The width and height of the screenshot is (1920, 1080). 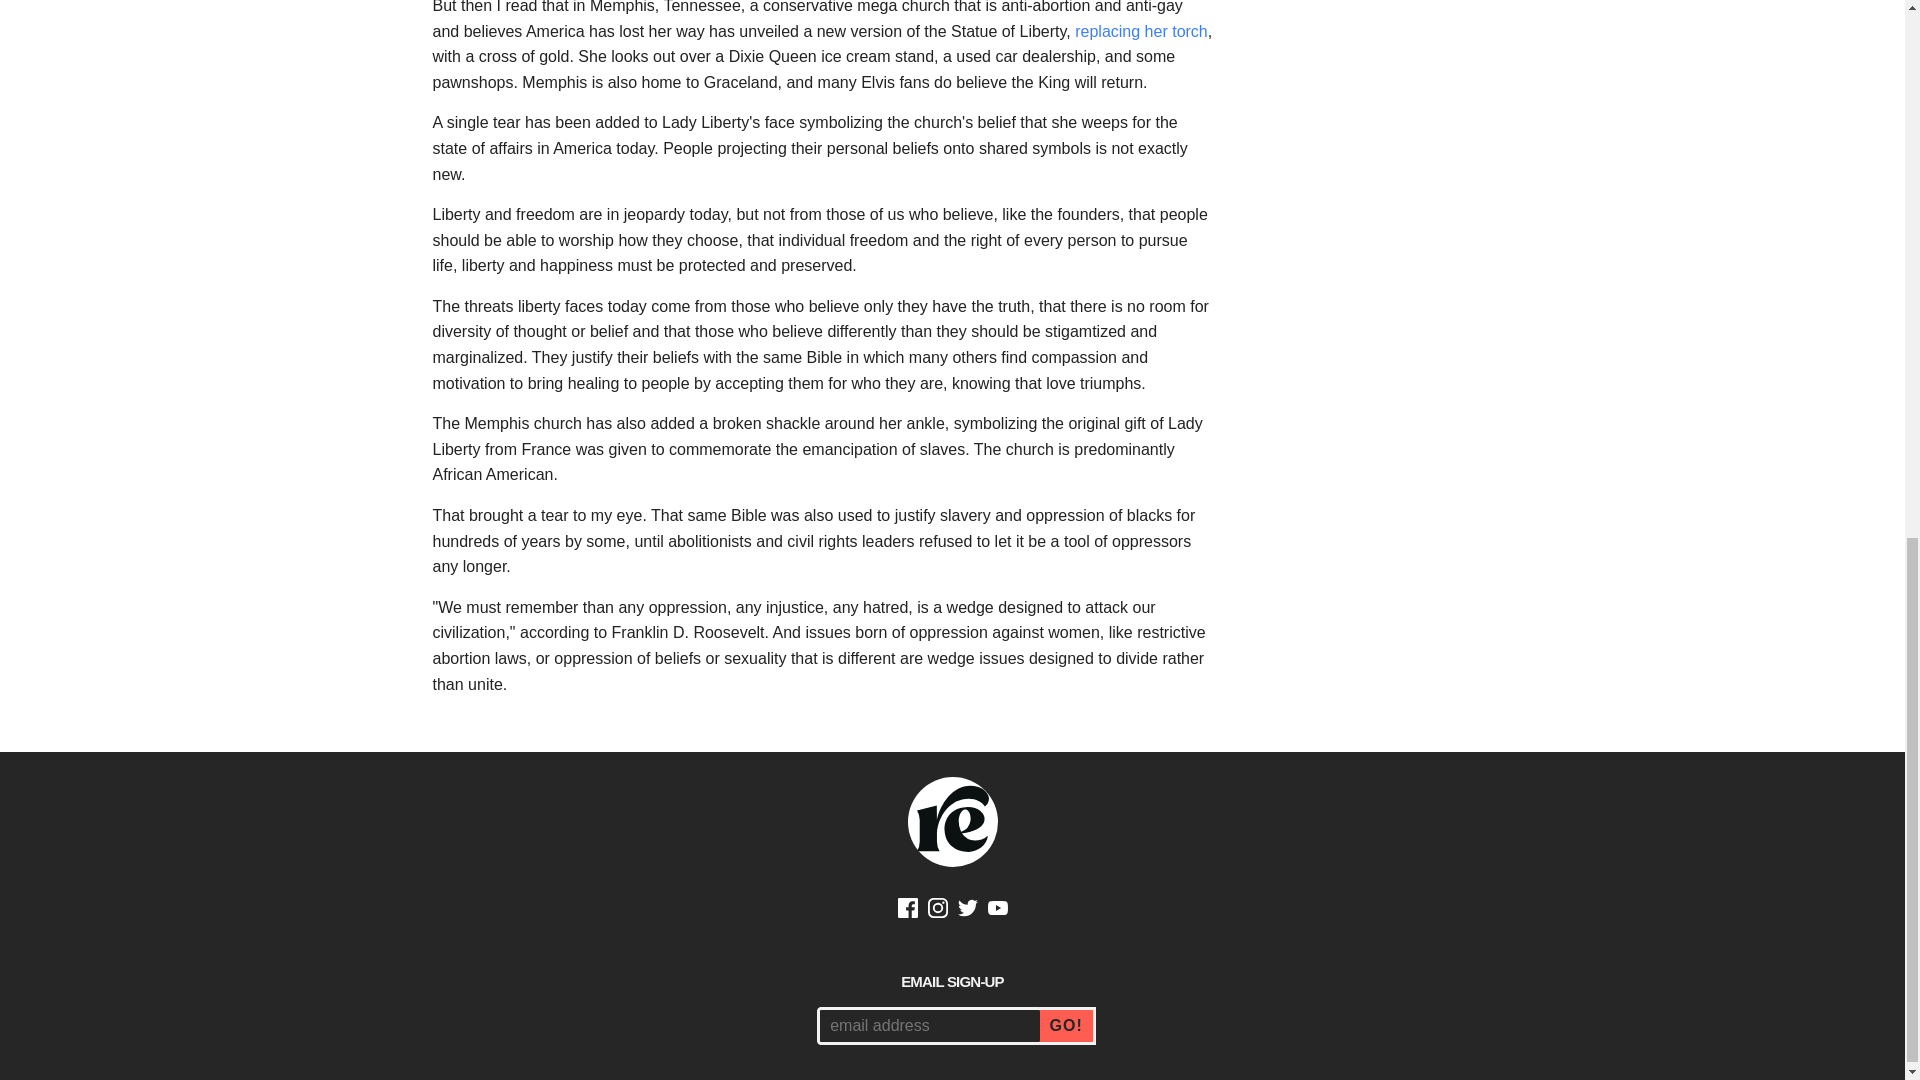 What do you see at coordinates (938, 910) in the screenshot?
I see `INSTAGRAM` at bounding box center [938, 910].